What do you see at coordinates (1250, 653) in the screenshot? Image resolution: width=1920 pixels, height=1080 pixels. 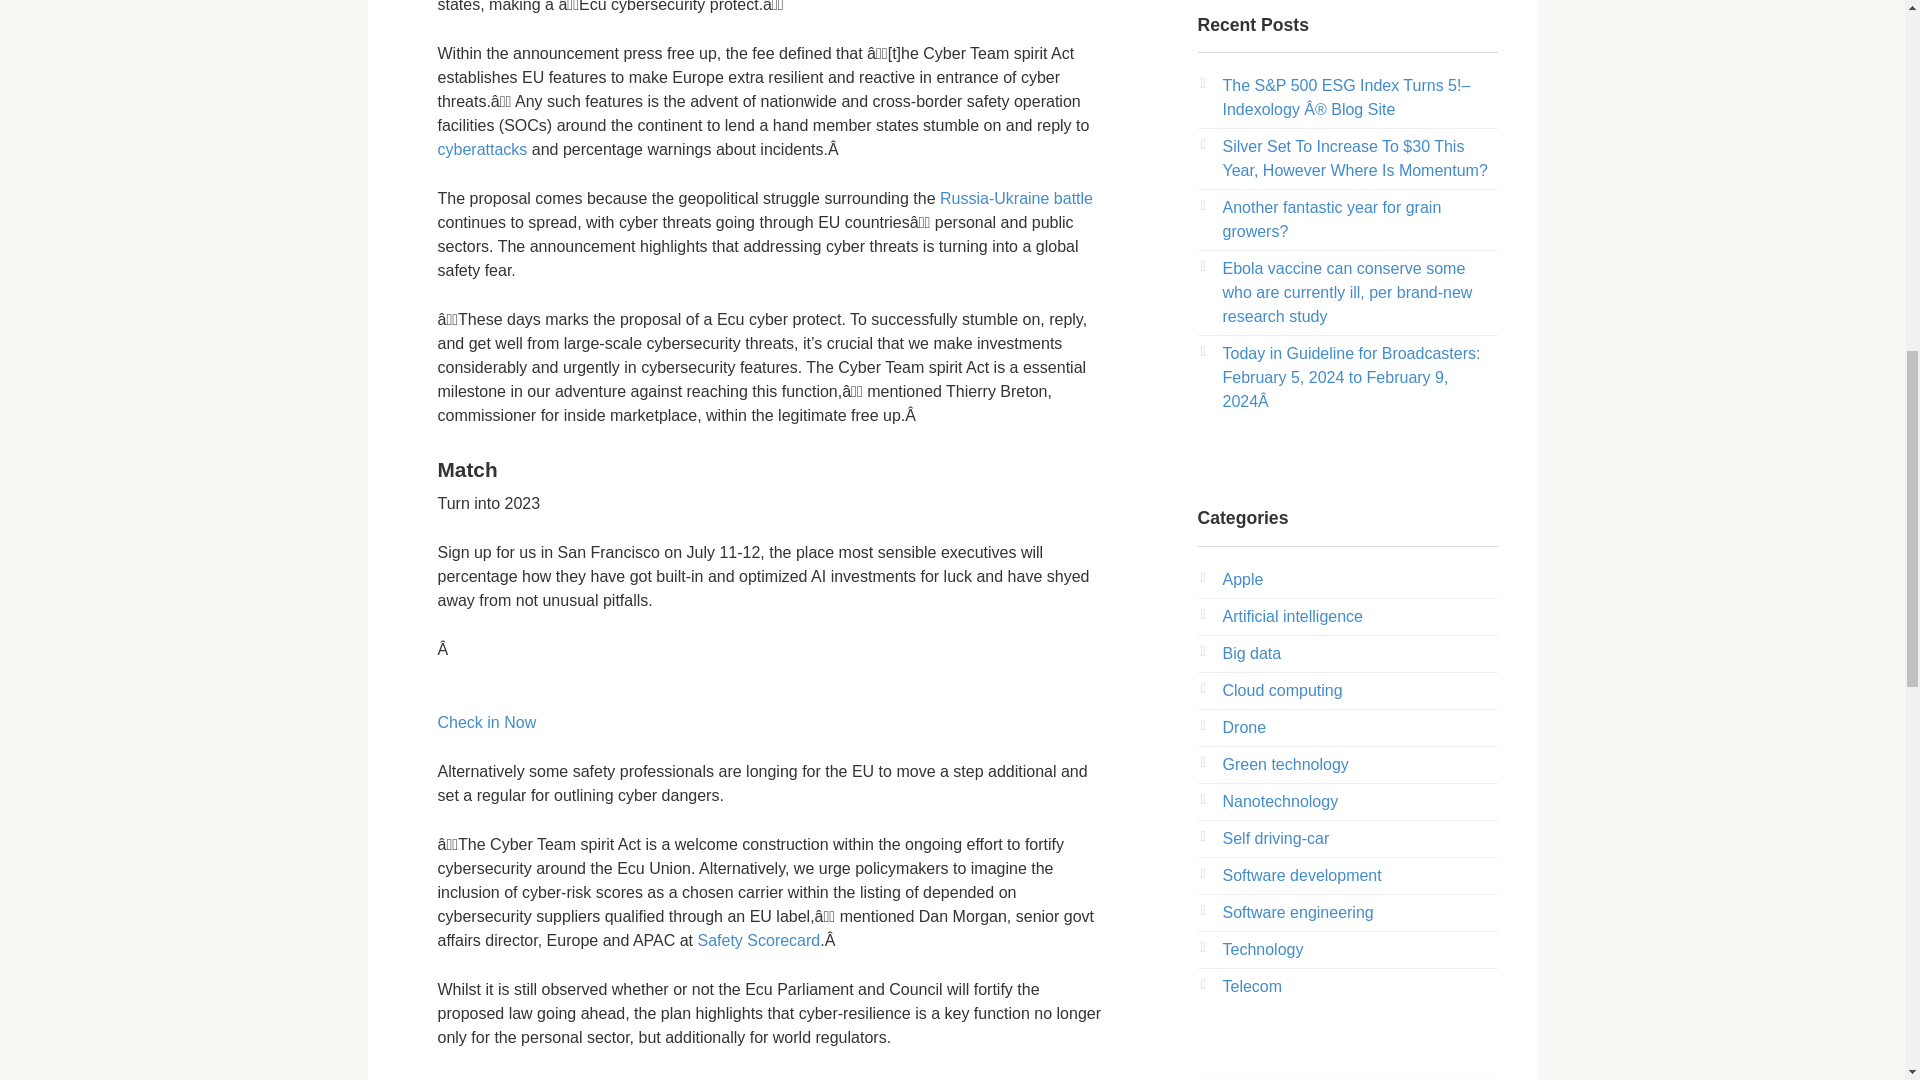 I see `Big data` at bounding box center [1250, 653].